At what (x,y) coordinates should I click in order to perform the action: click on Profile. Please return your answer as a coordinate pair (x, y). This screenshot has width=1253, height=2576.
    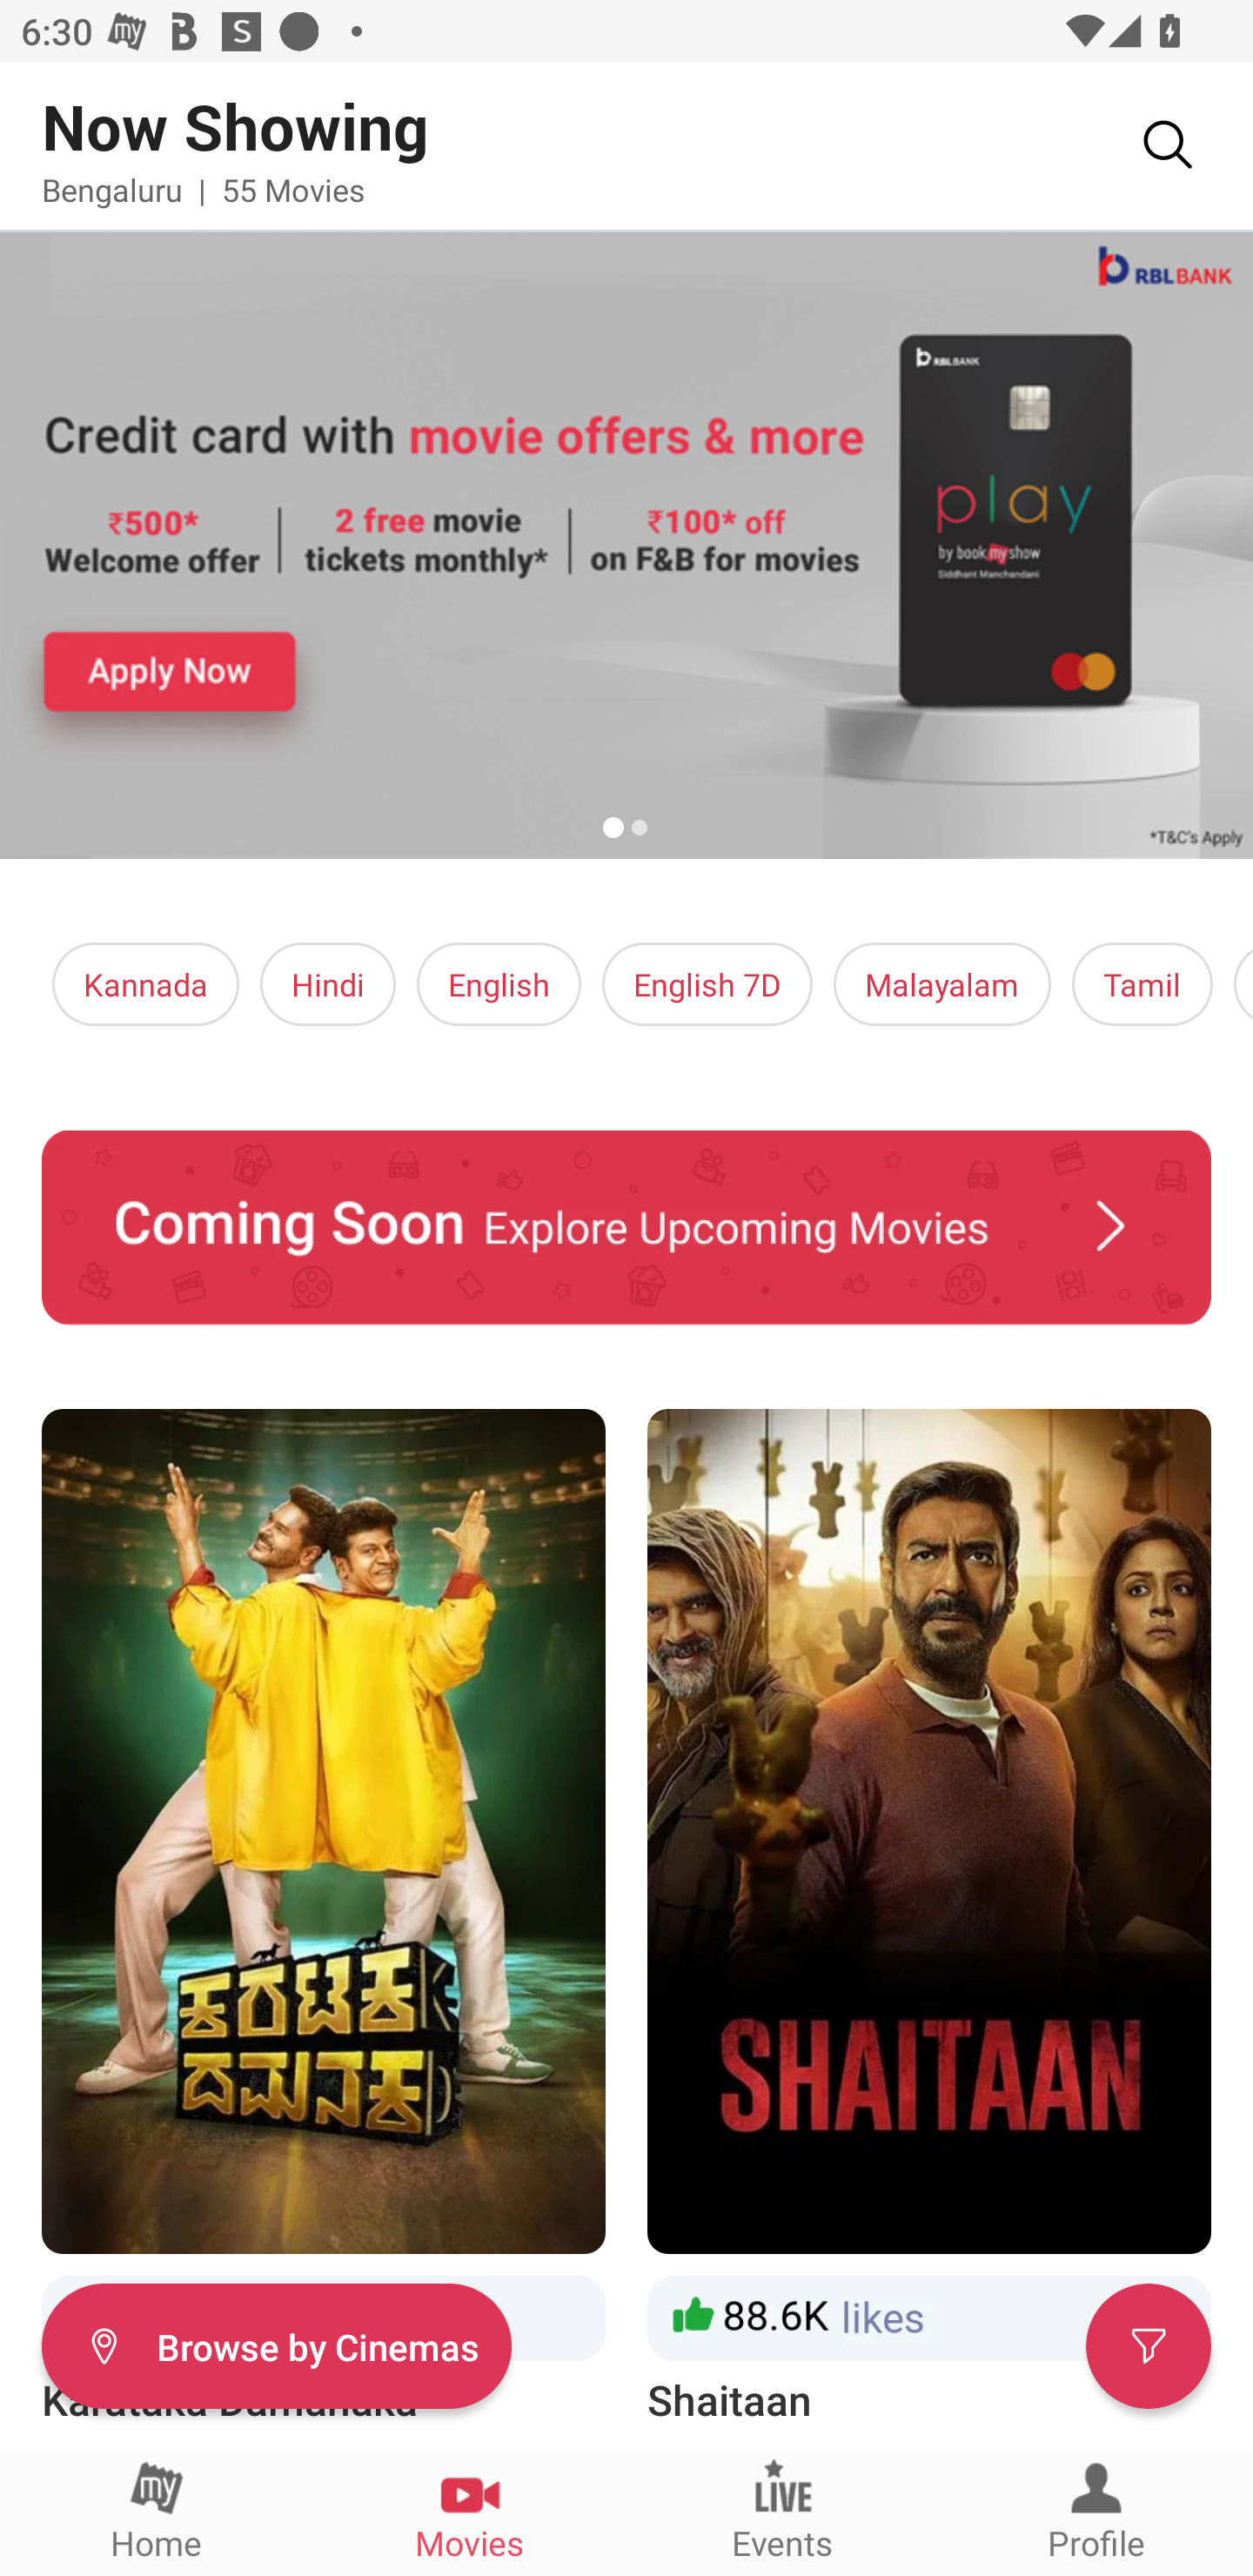
    Looking at the image, I should click on (1096, 2512).